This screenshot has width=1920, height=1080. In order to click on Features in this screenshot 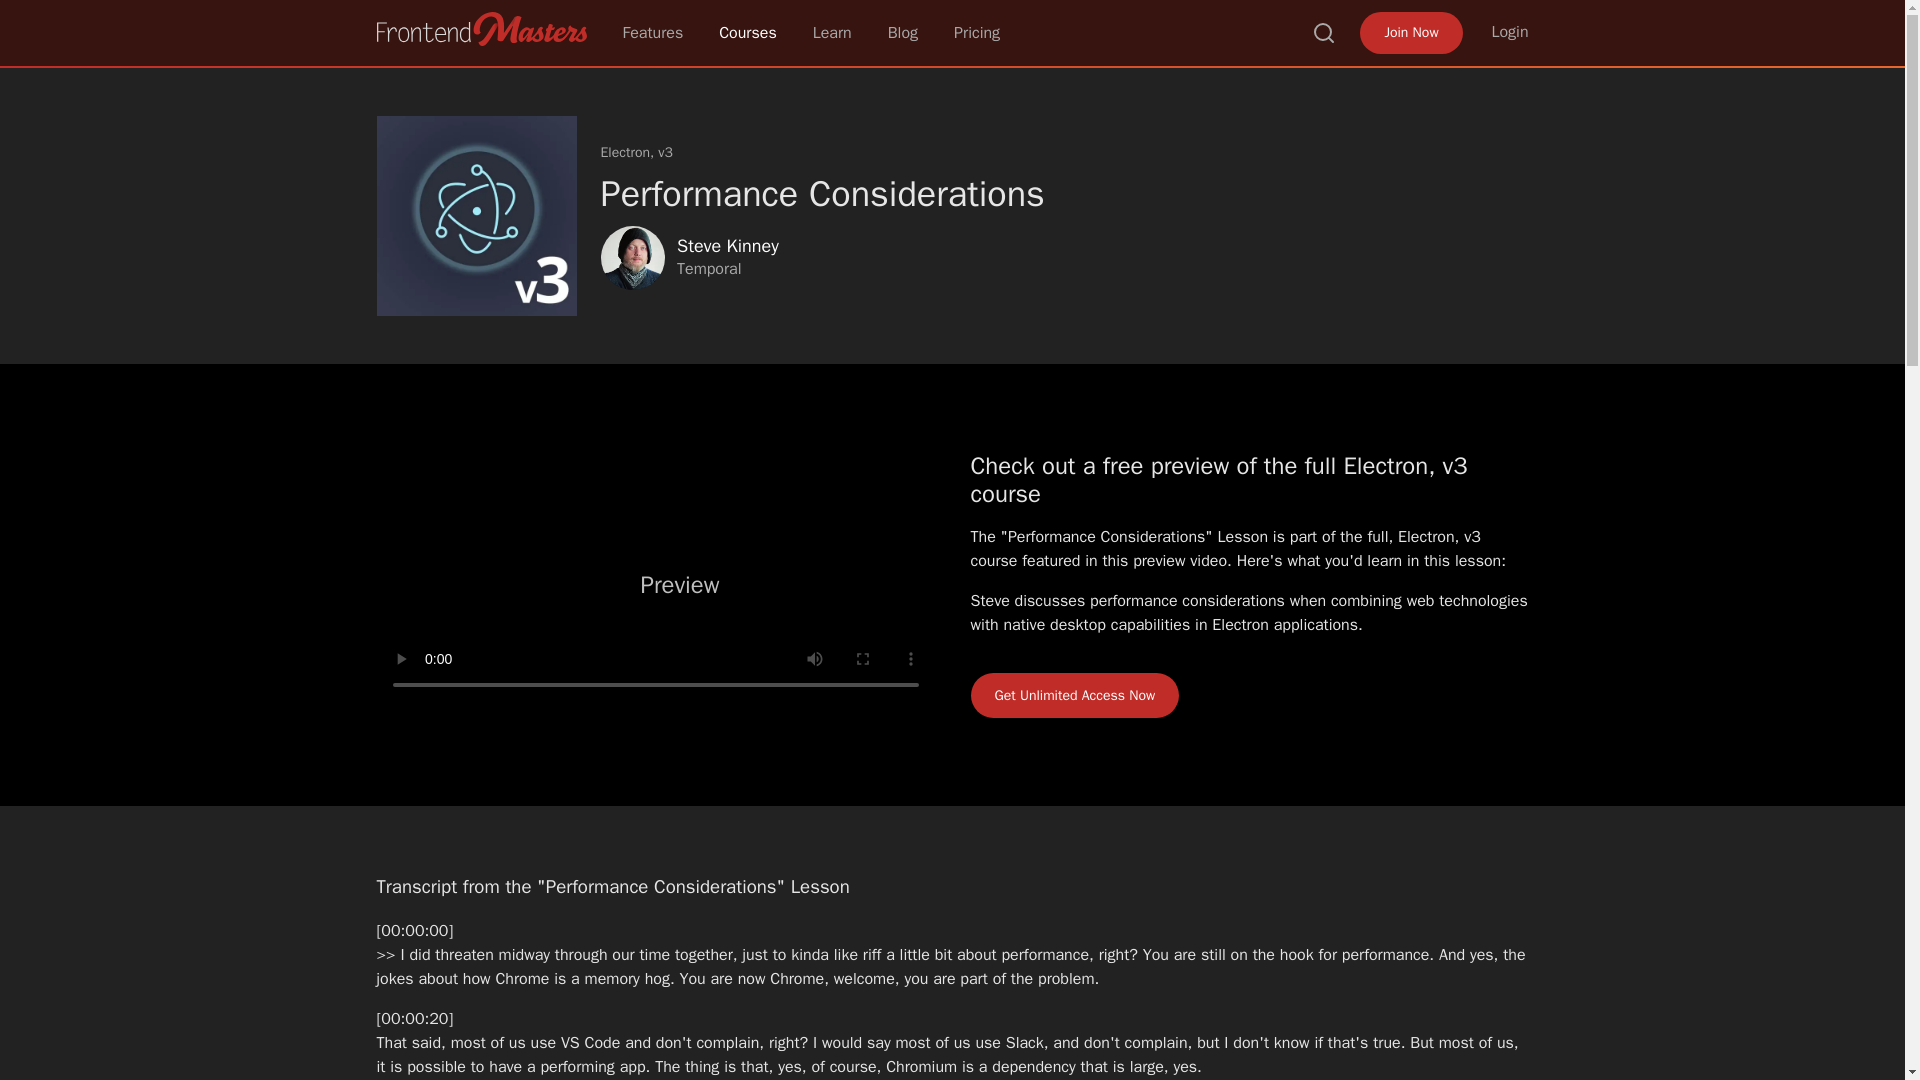, I will do `click(652, 32)`.